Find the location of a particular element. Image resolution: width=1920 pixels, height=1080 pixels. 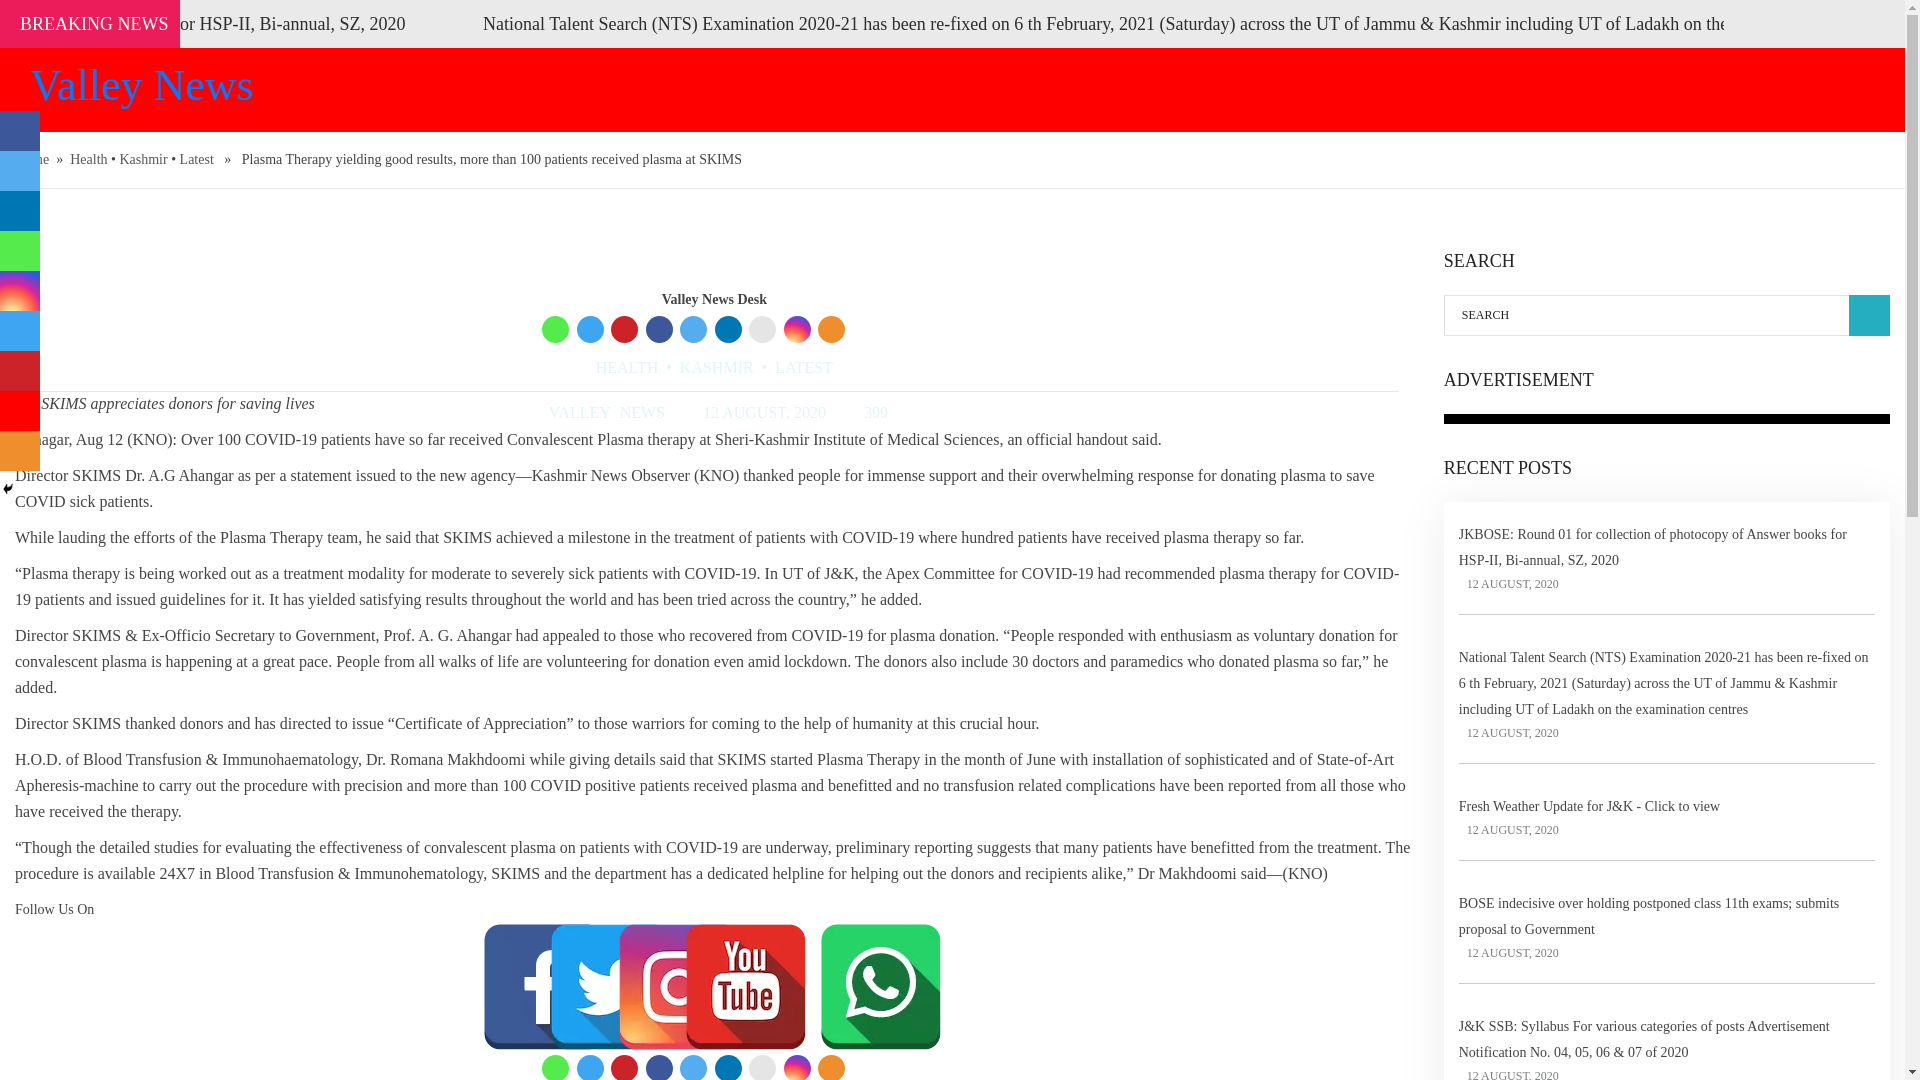

Facebook is located at coordinates (659, 1068).